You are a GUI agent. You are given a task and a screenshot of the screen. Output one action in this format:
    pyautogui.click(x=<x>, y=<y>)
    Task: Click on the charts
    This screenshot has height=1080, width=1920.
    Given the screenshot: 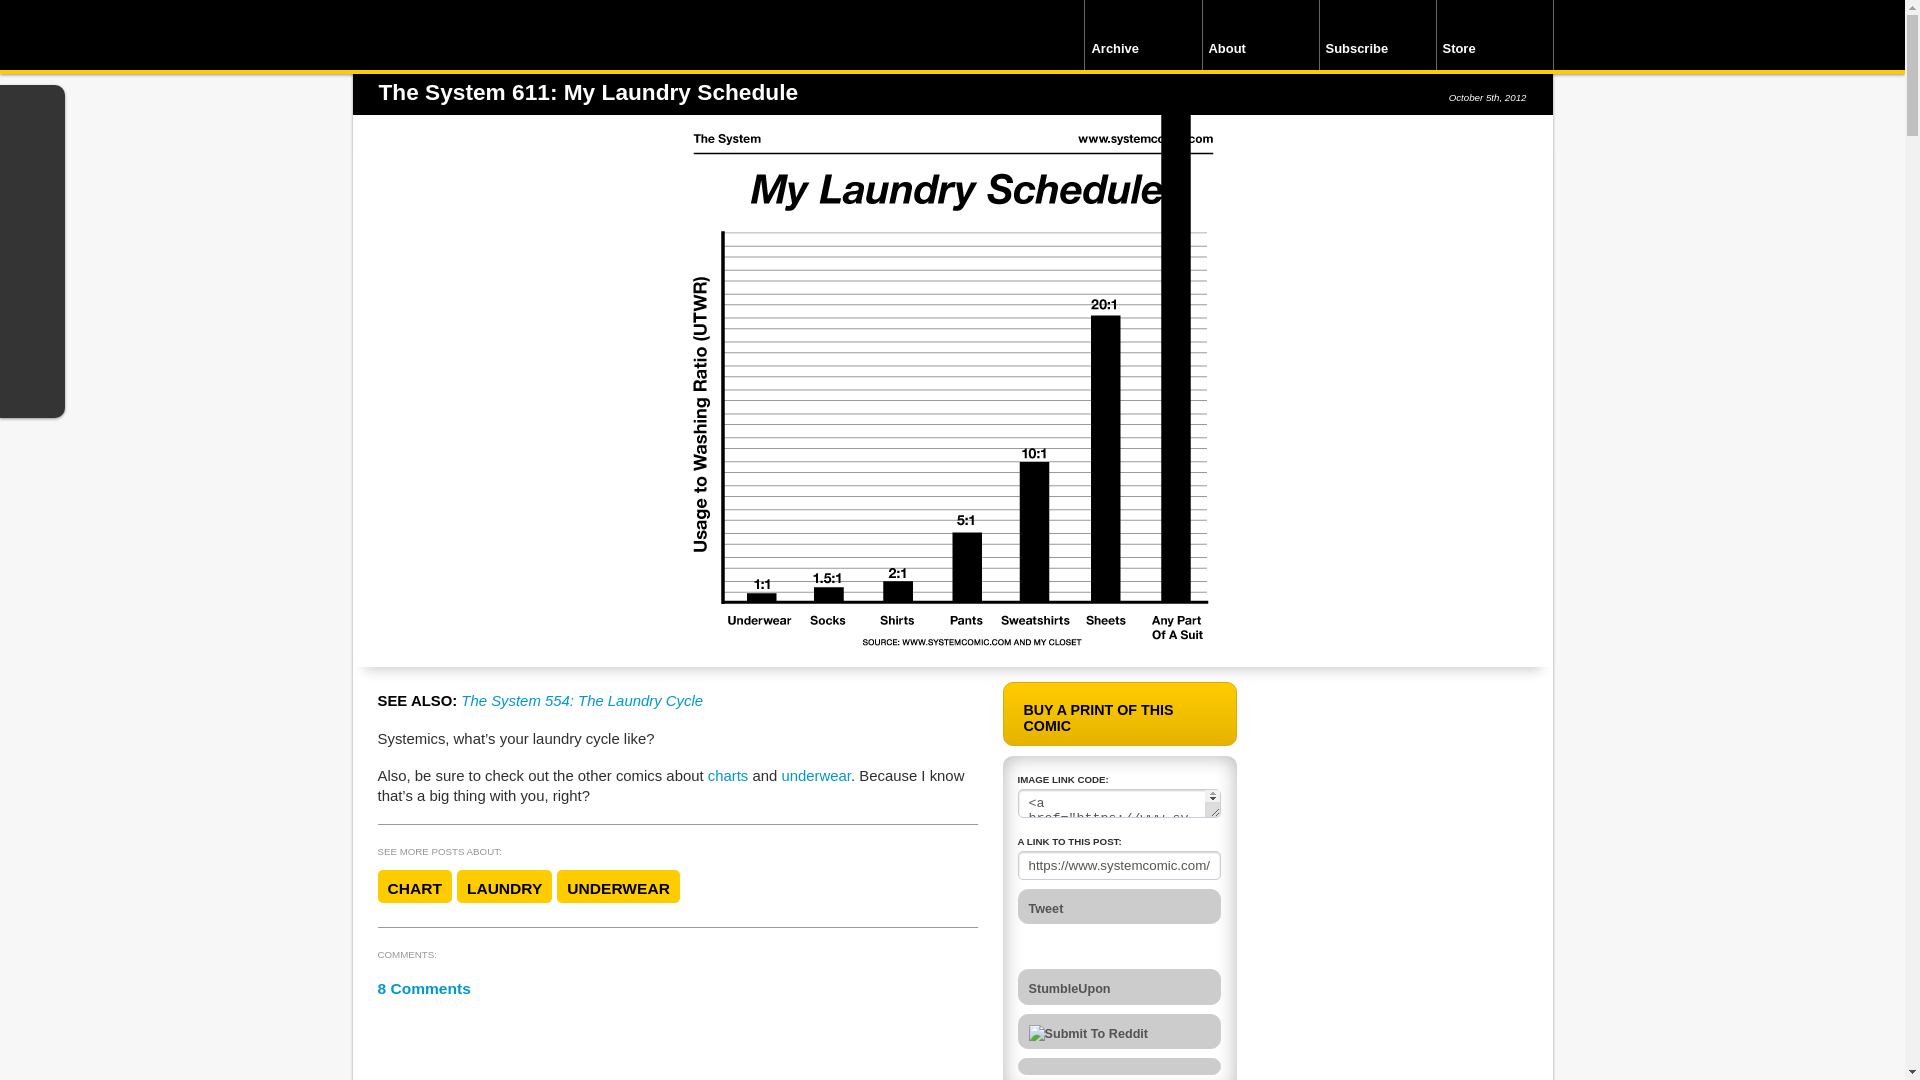 What is the action you would take?
    pyautogui.click(x=728, y=776)
    